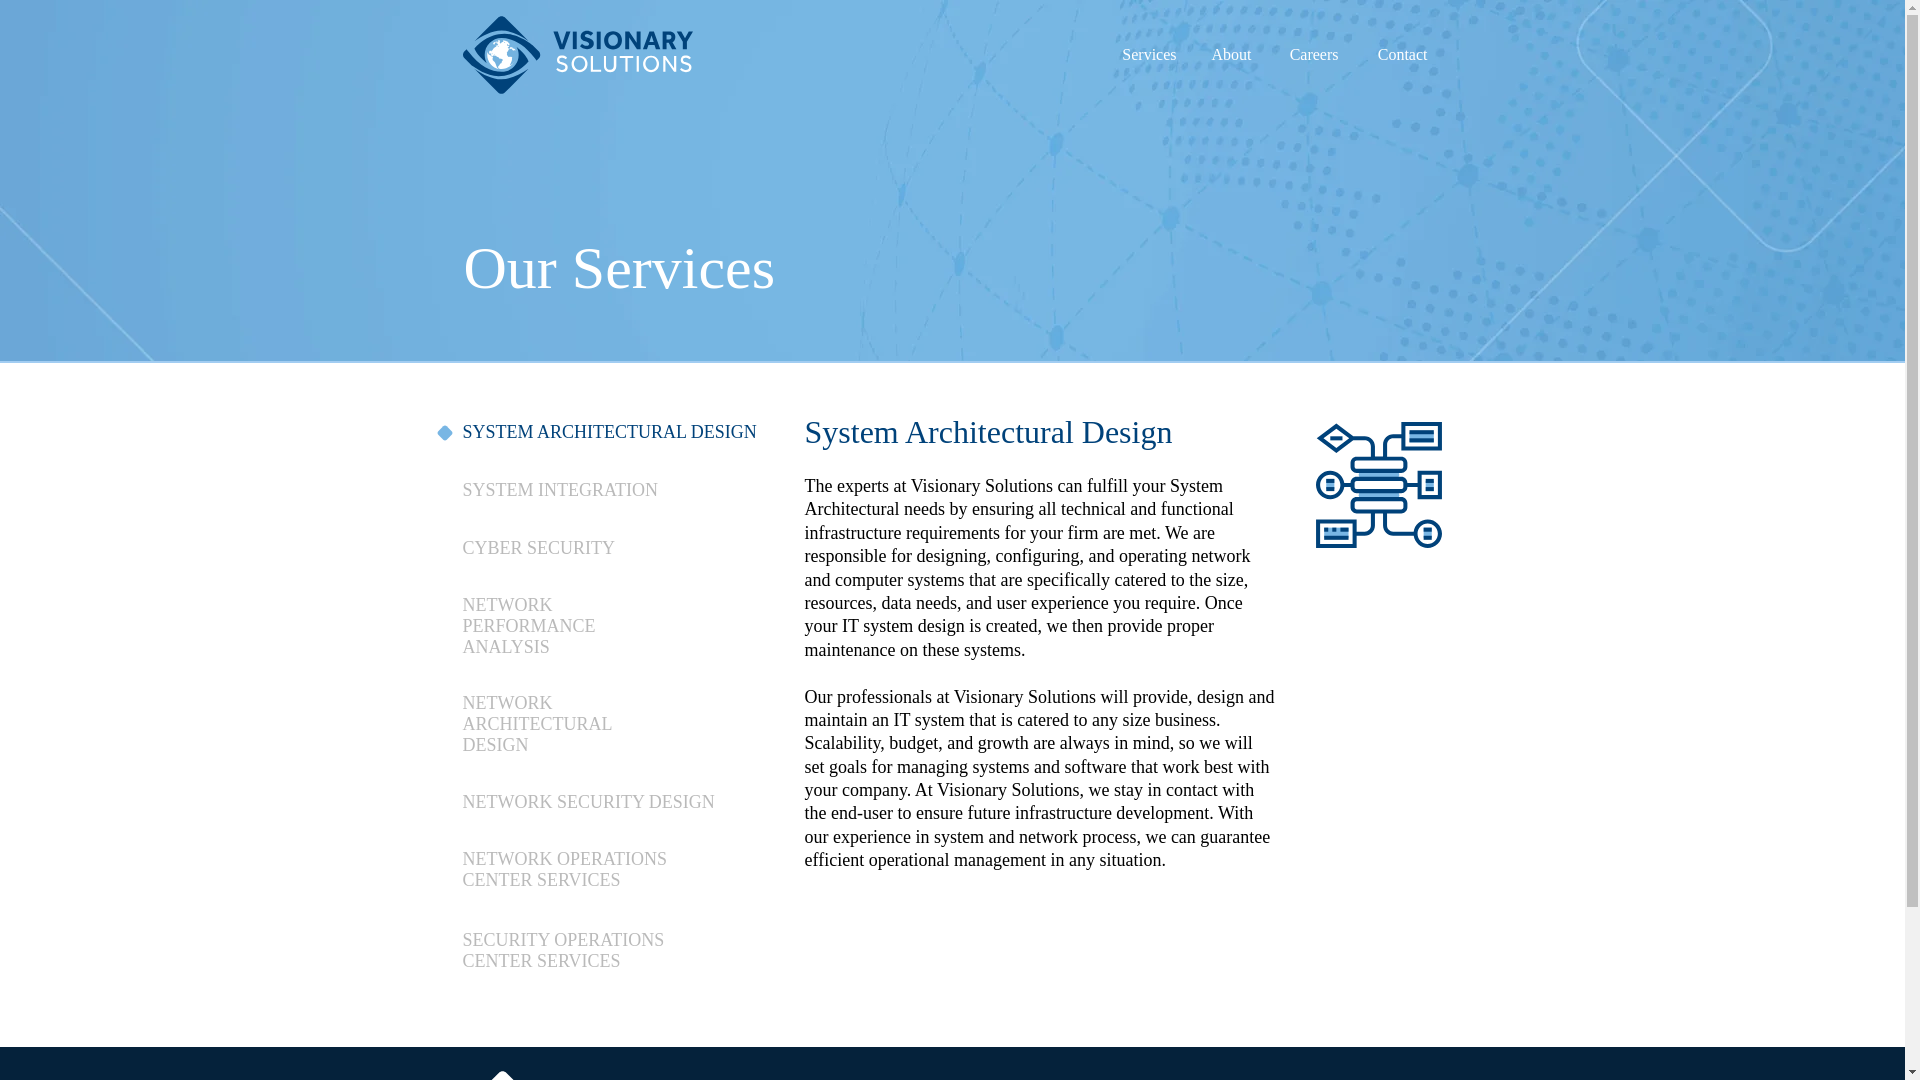  I want to click on NETWORK SECURITY DESIGN, so click(588, 802).